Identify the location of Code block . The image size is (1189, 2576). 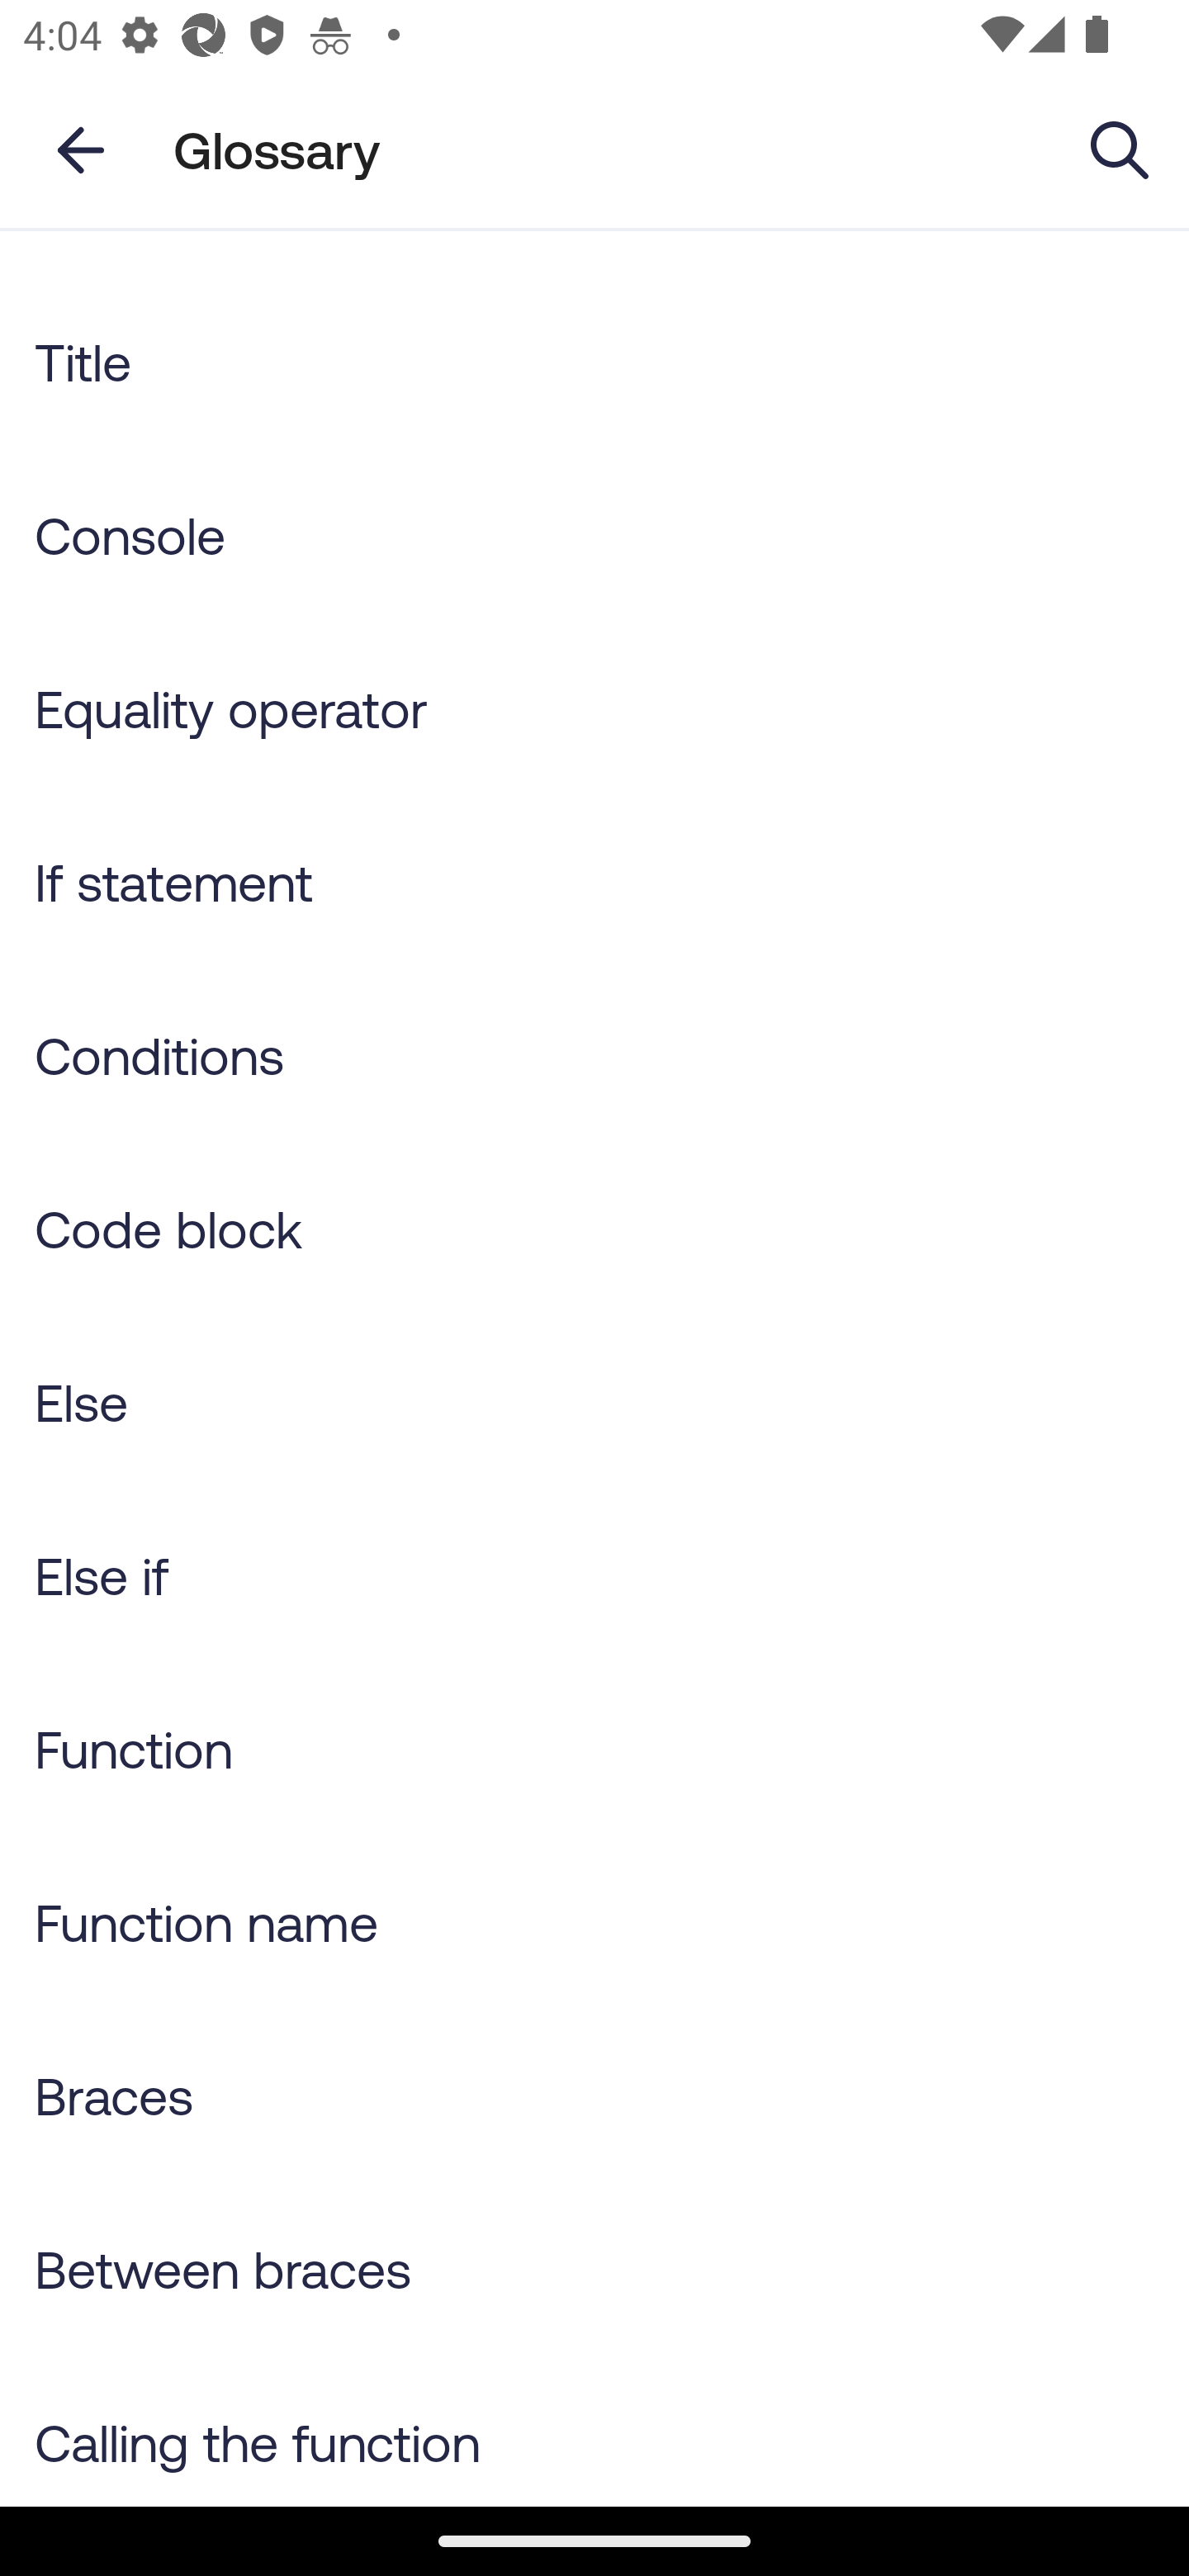
(594, 1229).